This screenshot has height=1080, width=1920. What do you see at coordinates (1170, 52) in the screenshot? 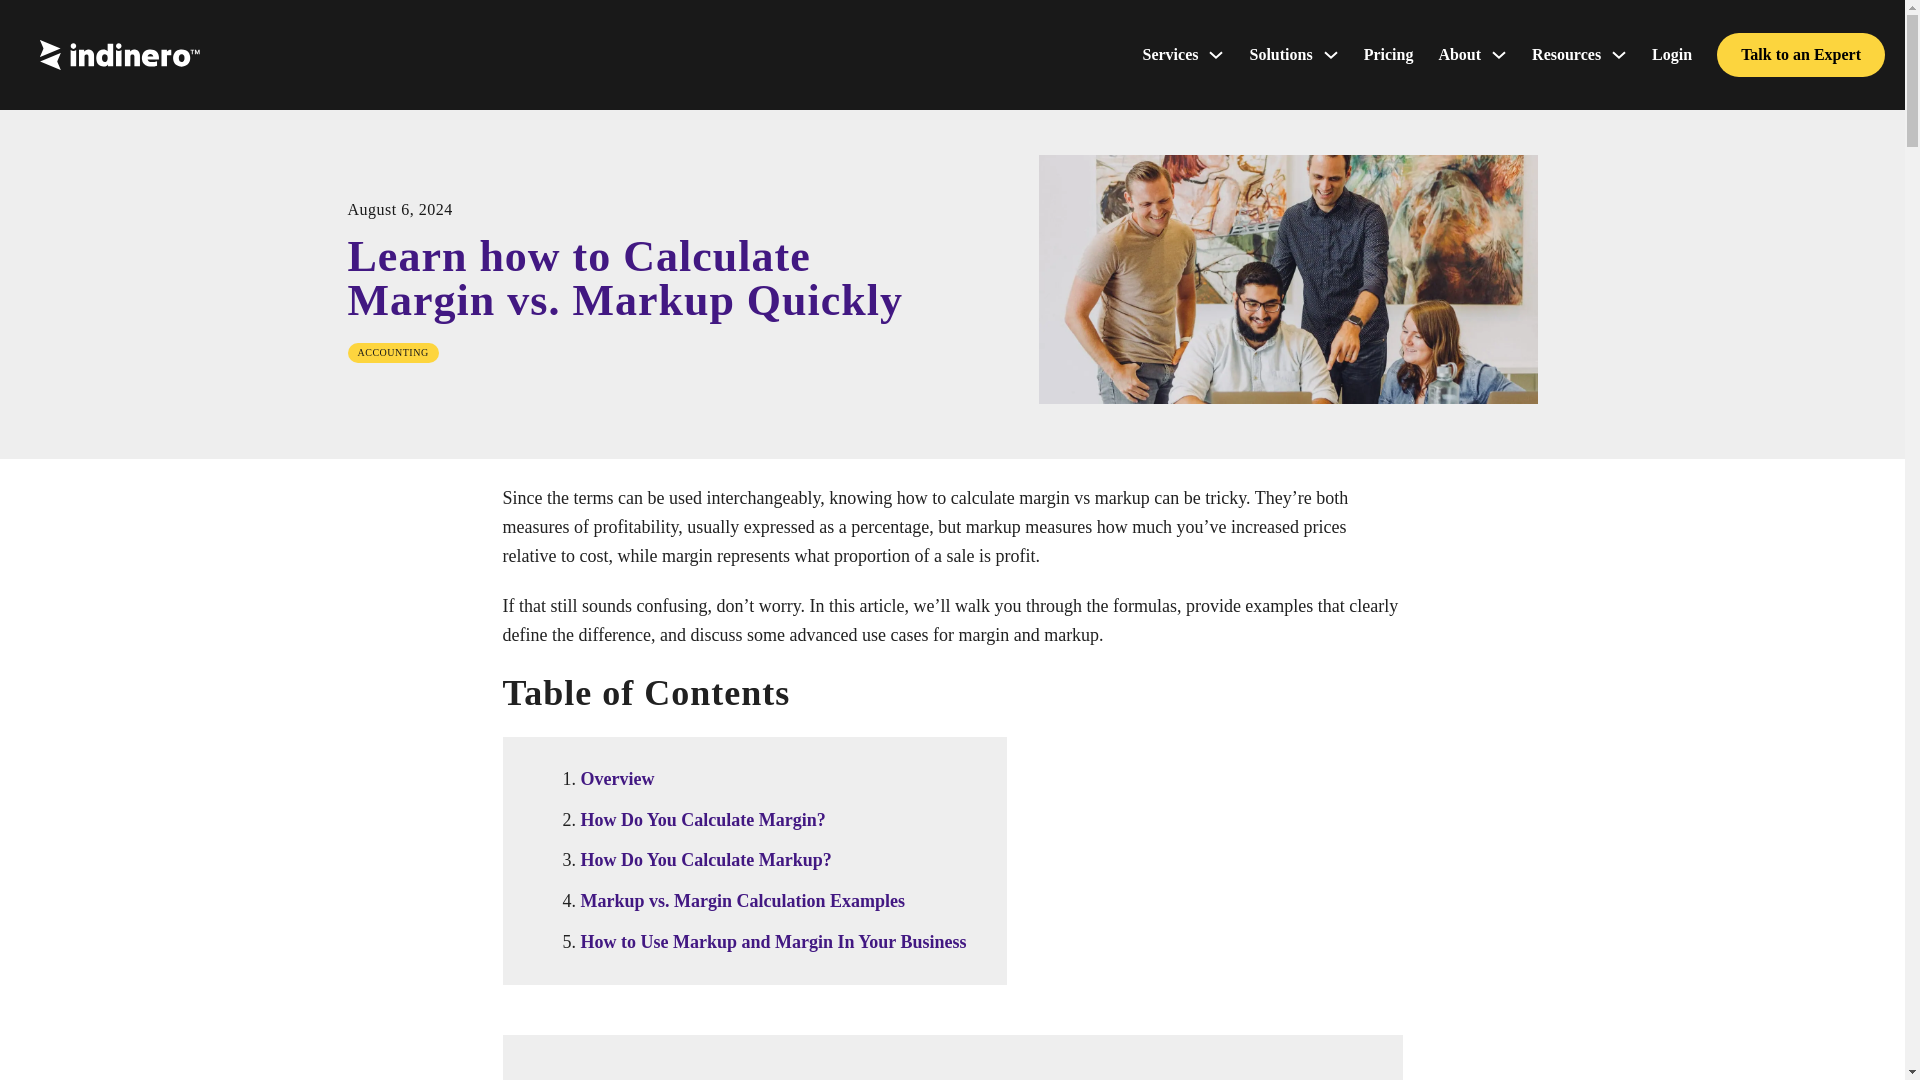
I see `Services` at bounding box center [1170, 52].